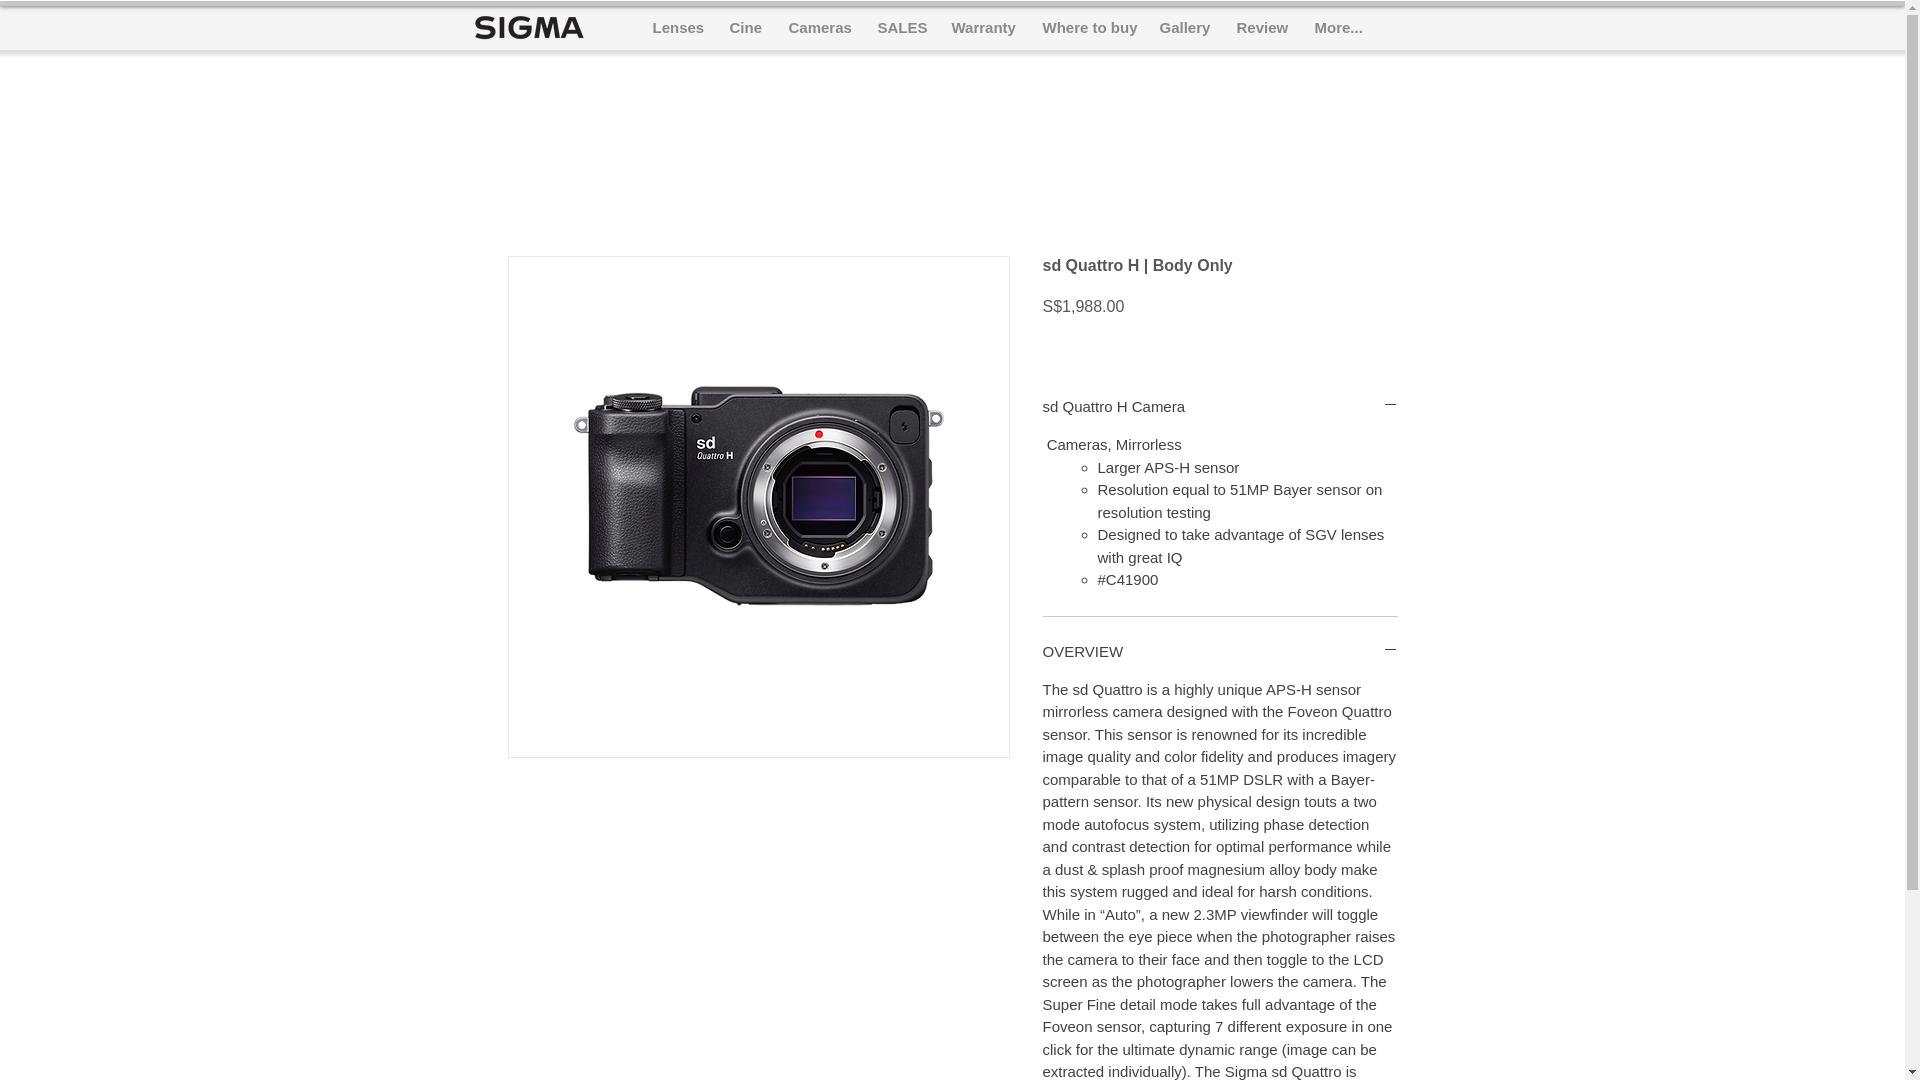 Image resolution: width=1920 pixels, height=1080 pixels. Describe the element at coordinates (744, 27) in the screenshot. I see `Cine` at that location.